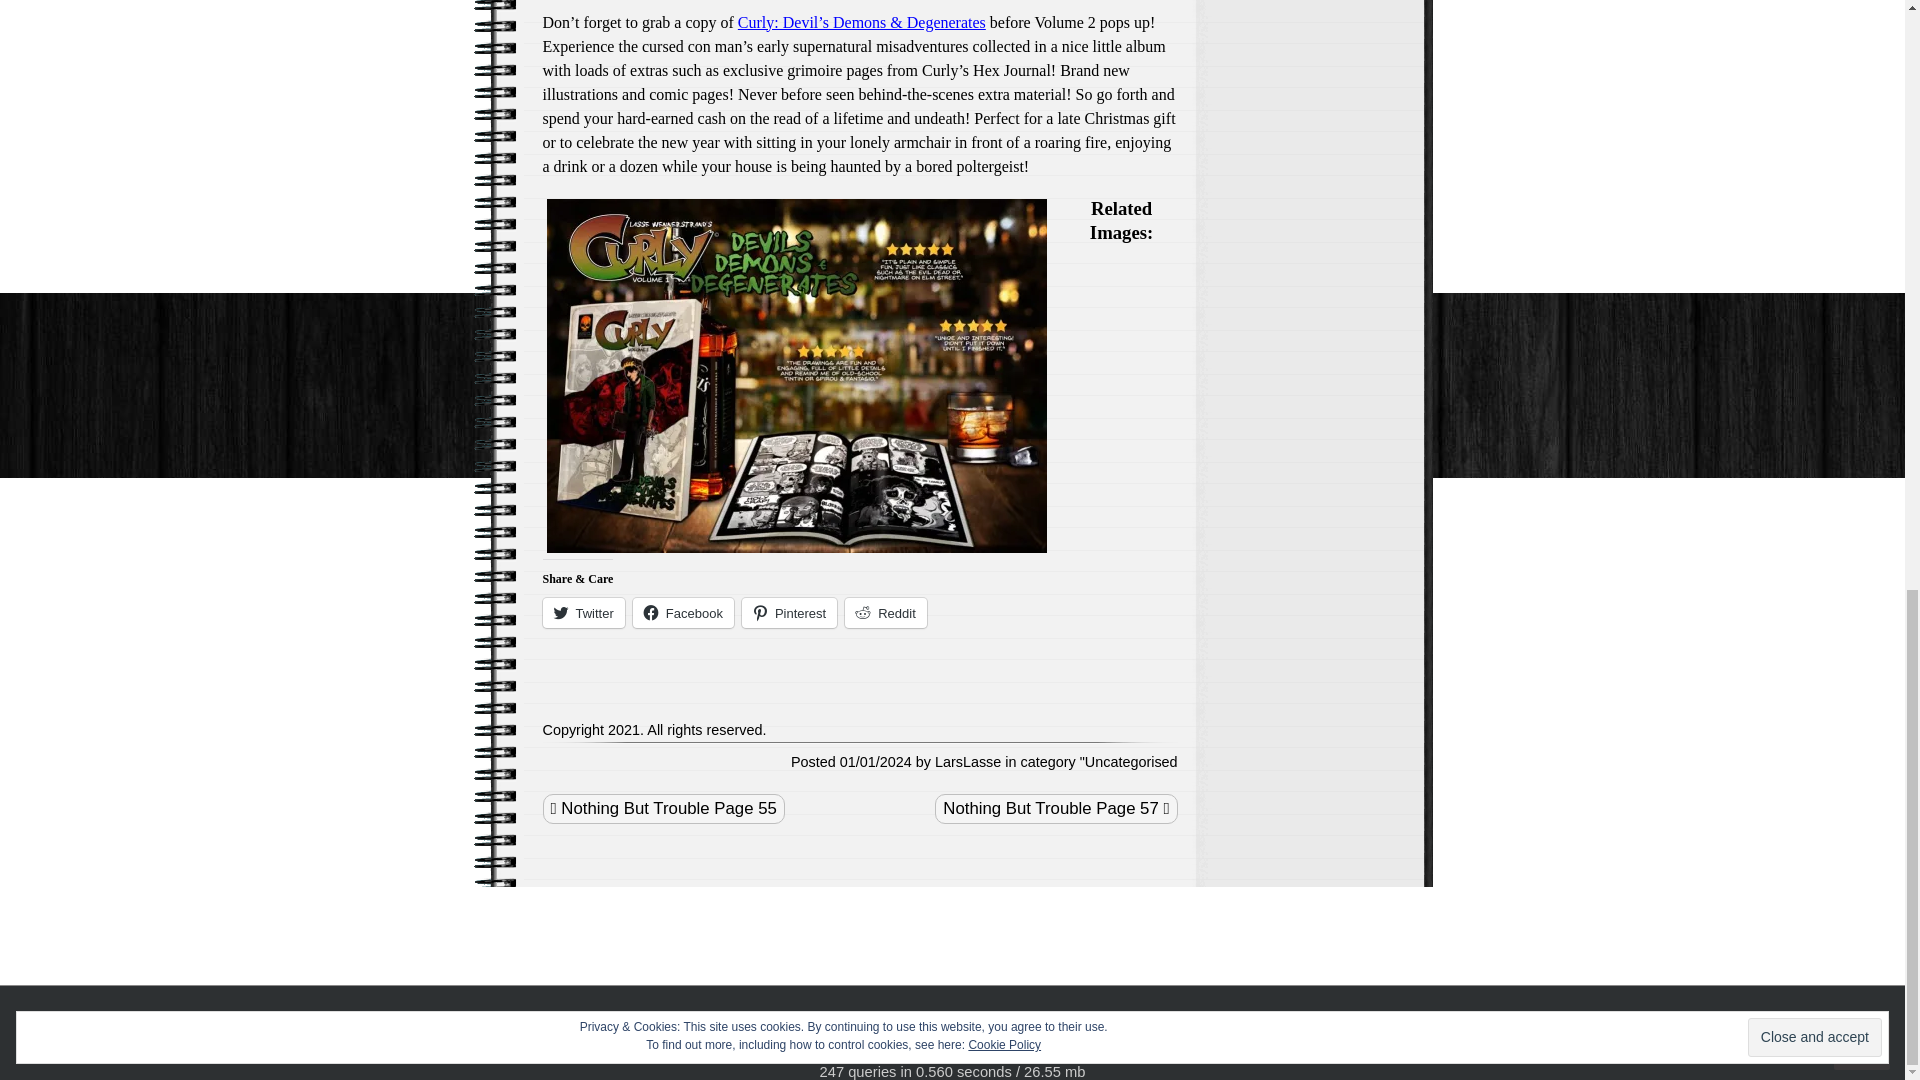 The height and width of the screenshot is (1080, 1920). What do you see at coordinates (662, 808) in the screenshot?
I see `Nothing But Trouble Page 55` at bounding box center [662, 808].